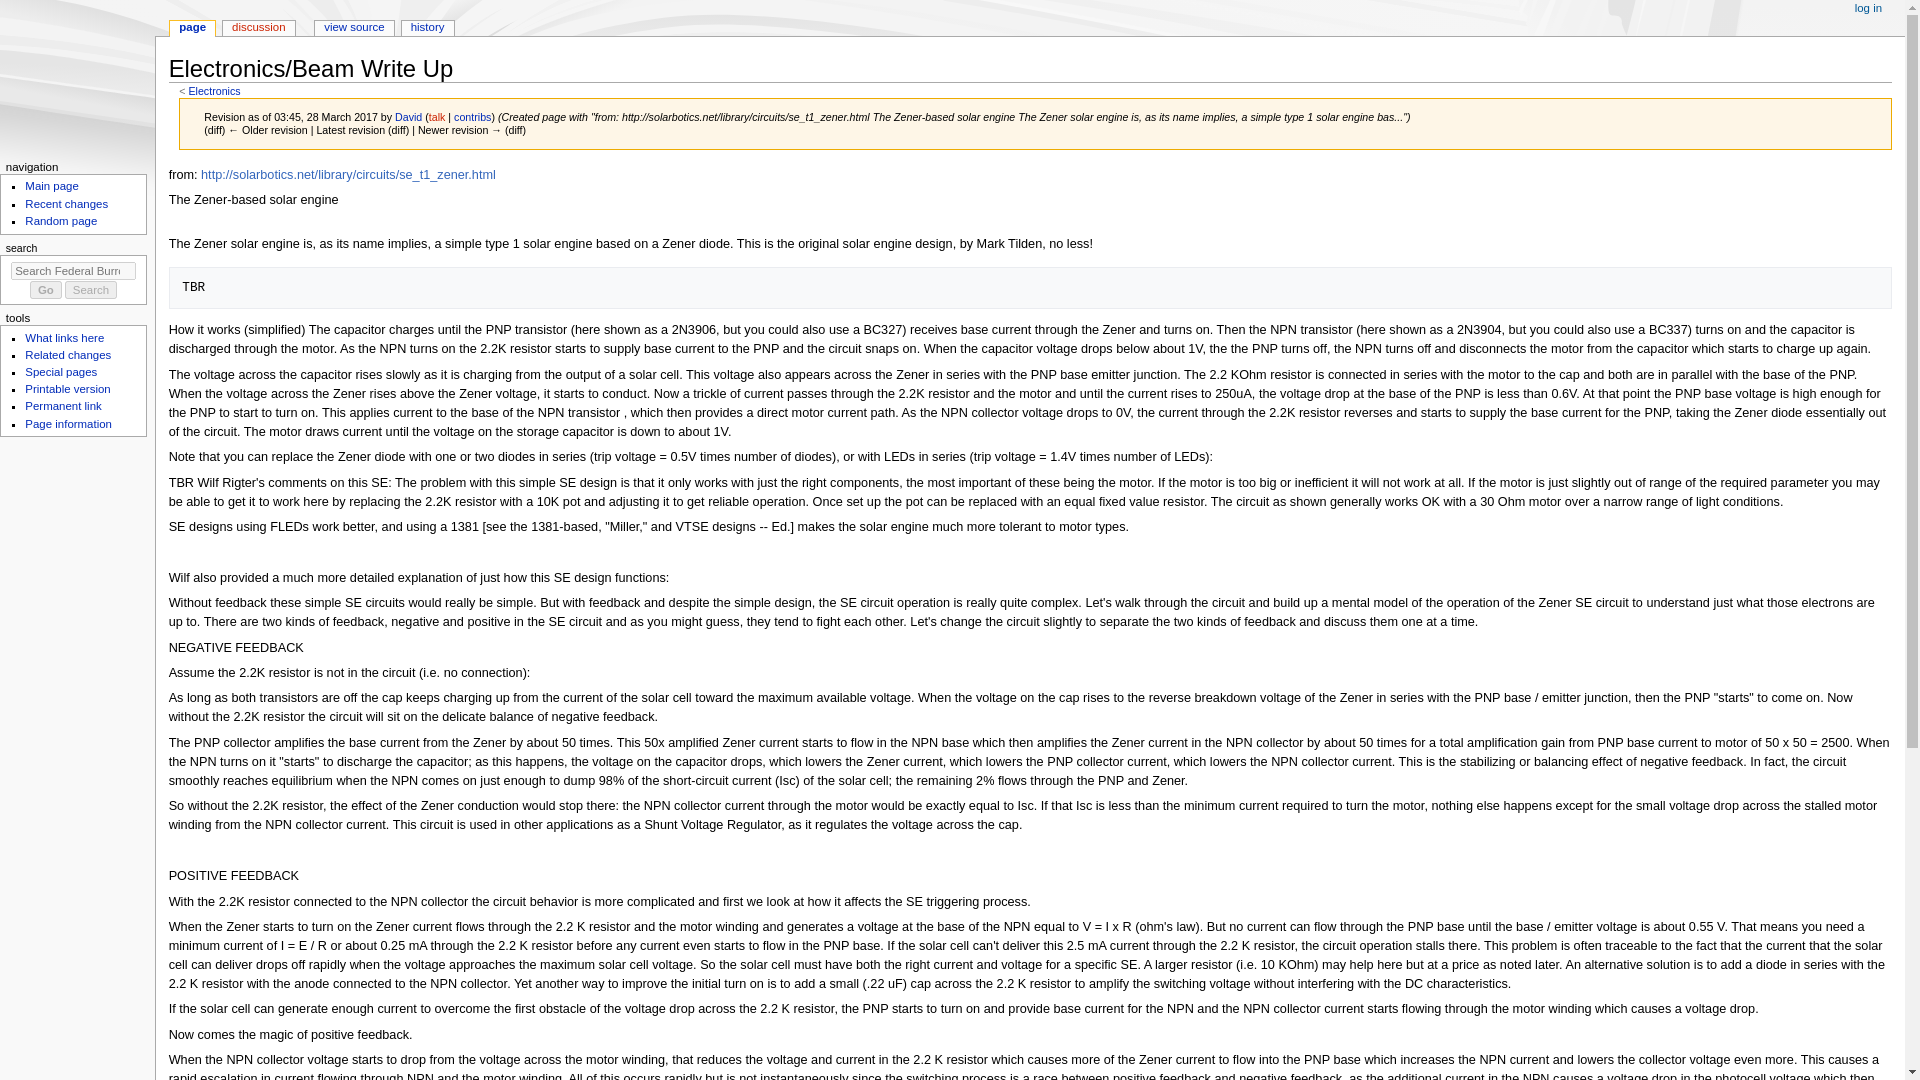 This screenshot has width=1920, height=1080. What do you see at coordinates (192, 28) in the screenshot?
I see `page` at bounding box center [192, 28].